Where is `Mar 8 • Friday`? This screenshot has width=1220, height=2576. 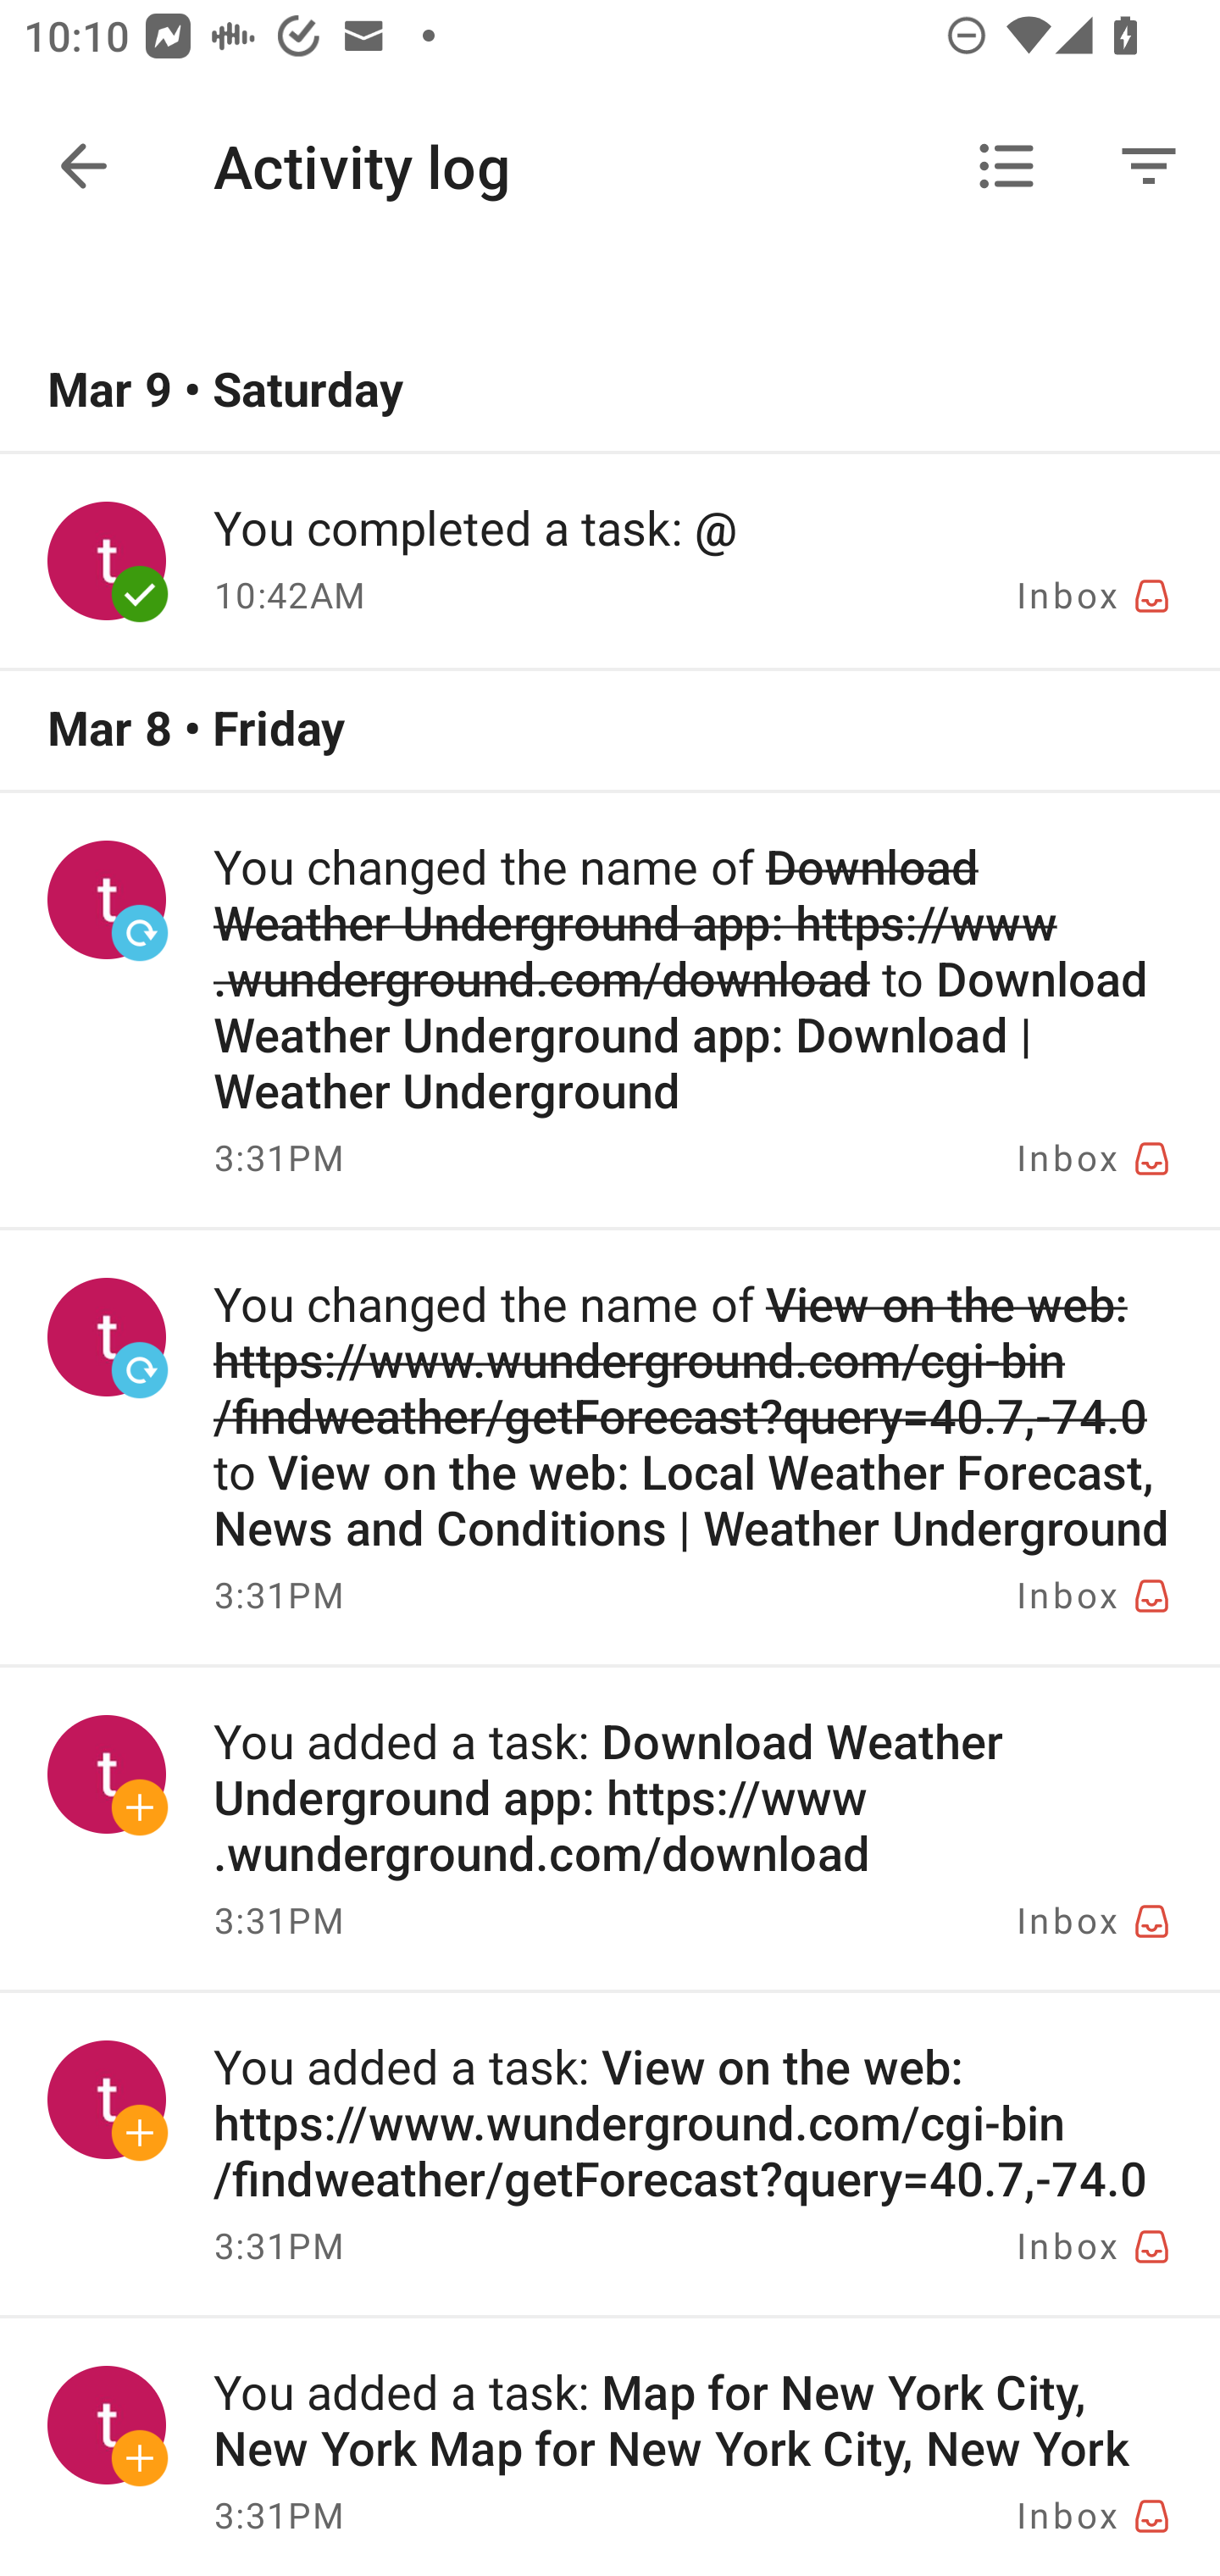
Mar 8 • Friday is located at coordinates (610, 731).